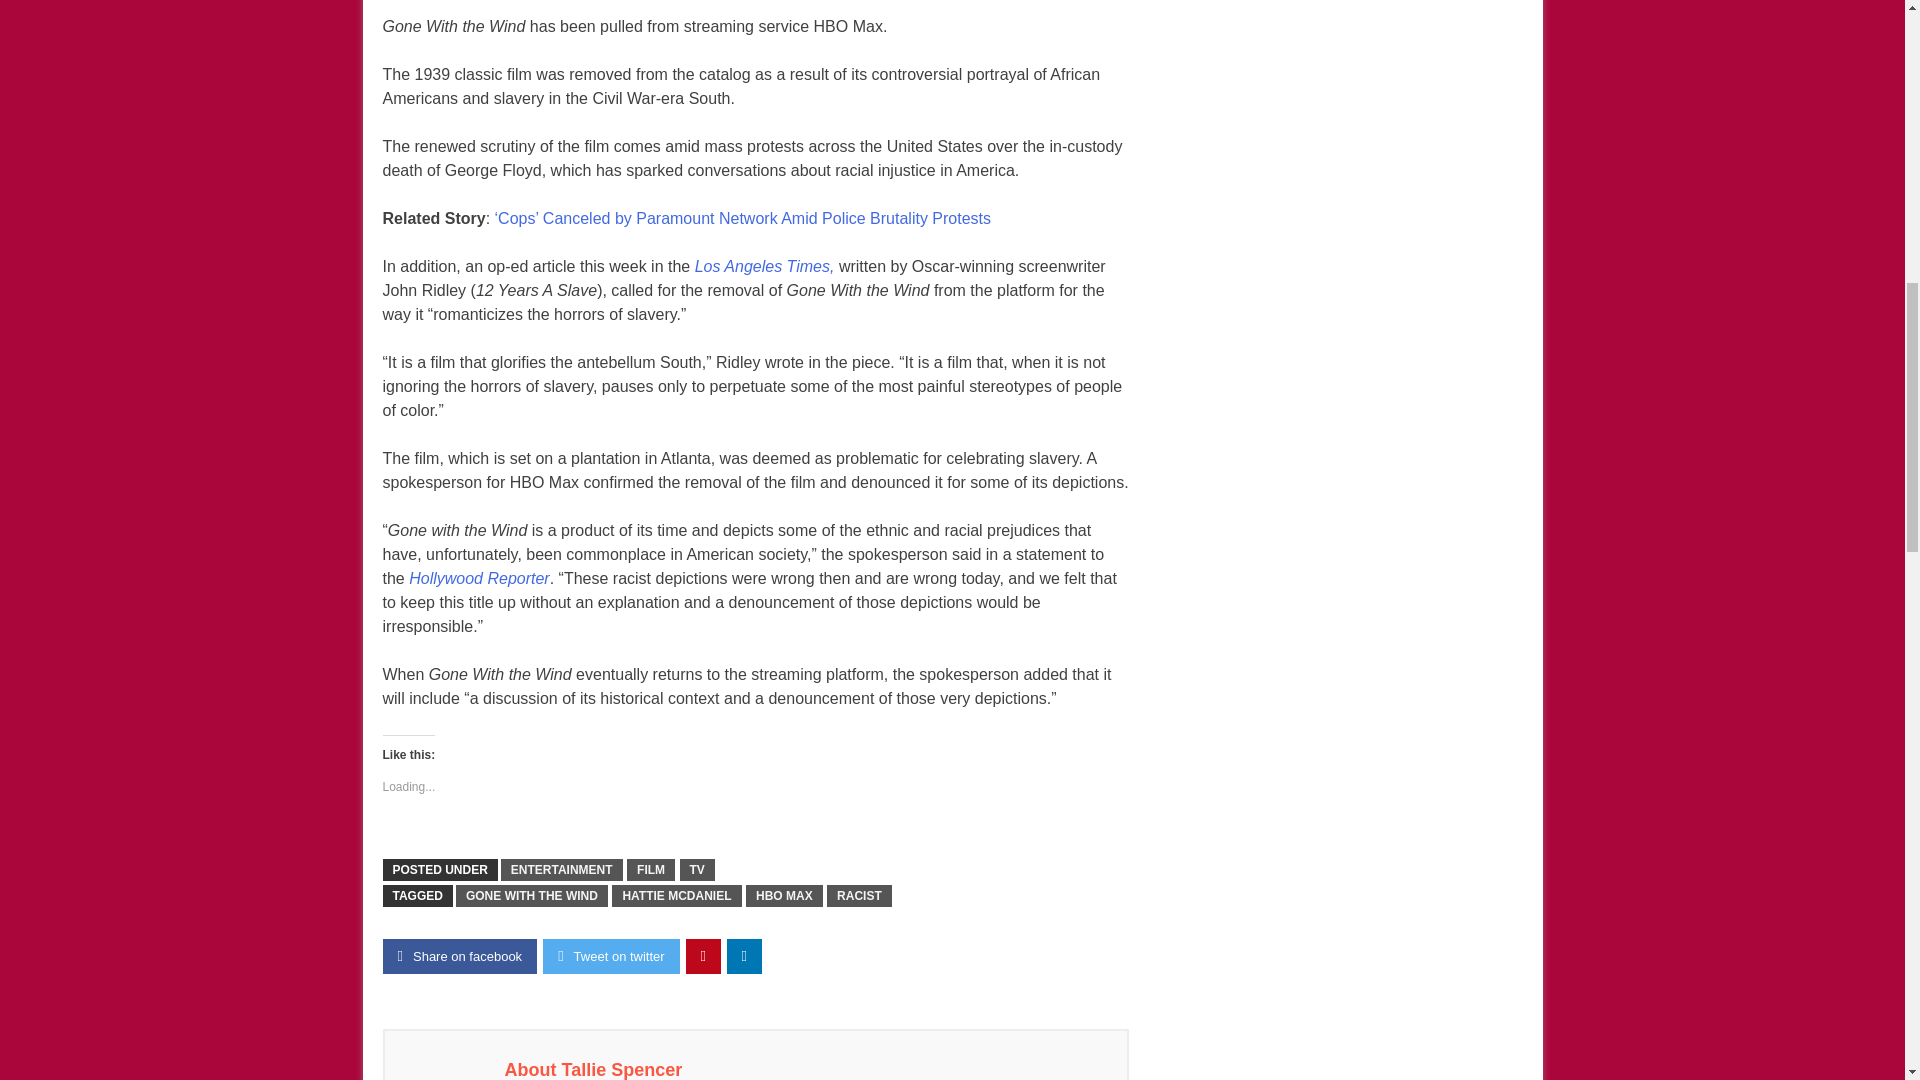 The width and height of the screenshot is (1920, 1080). Describe the element at coordinates (765, 266) in the screenshot. I see `Los Angeles Times,` at that location.